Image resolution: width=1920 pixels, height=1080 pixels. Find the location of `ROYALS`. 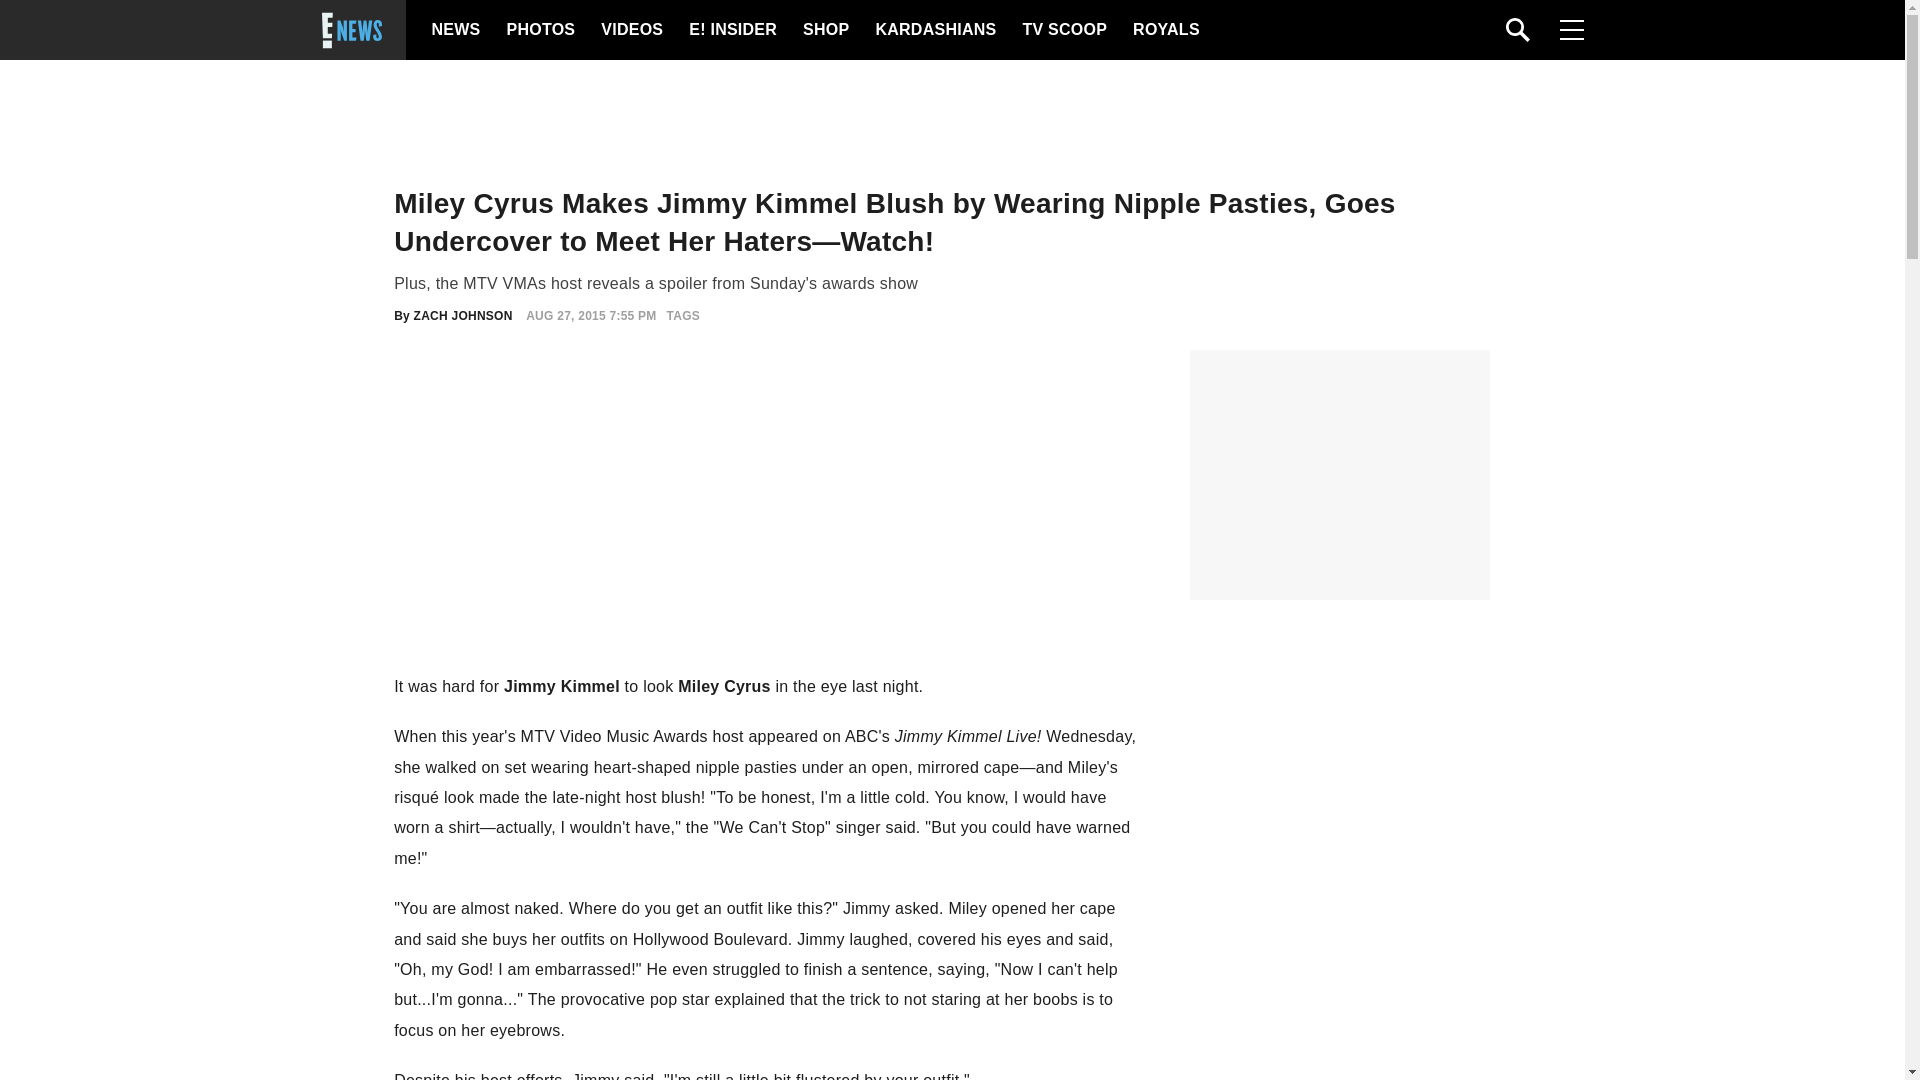

ROYALS is located at coordinates (1165, 30).